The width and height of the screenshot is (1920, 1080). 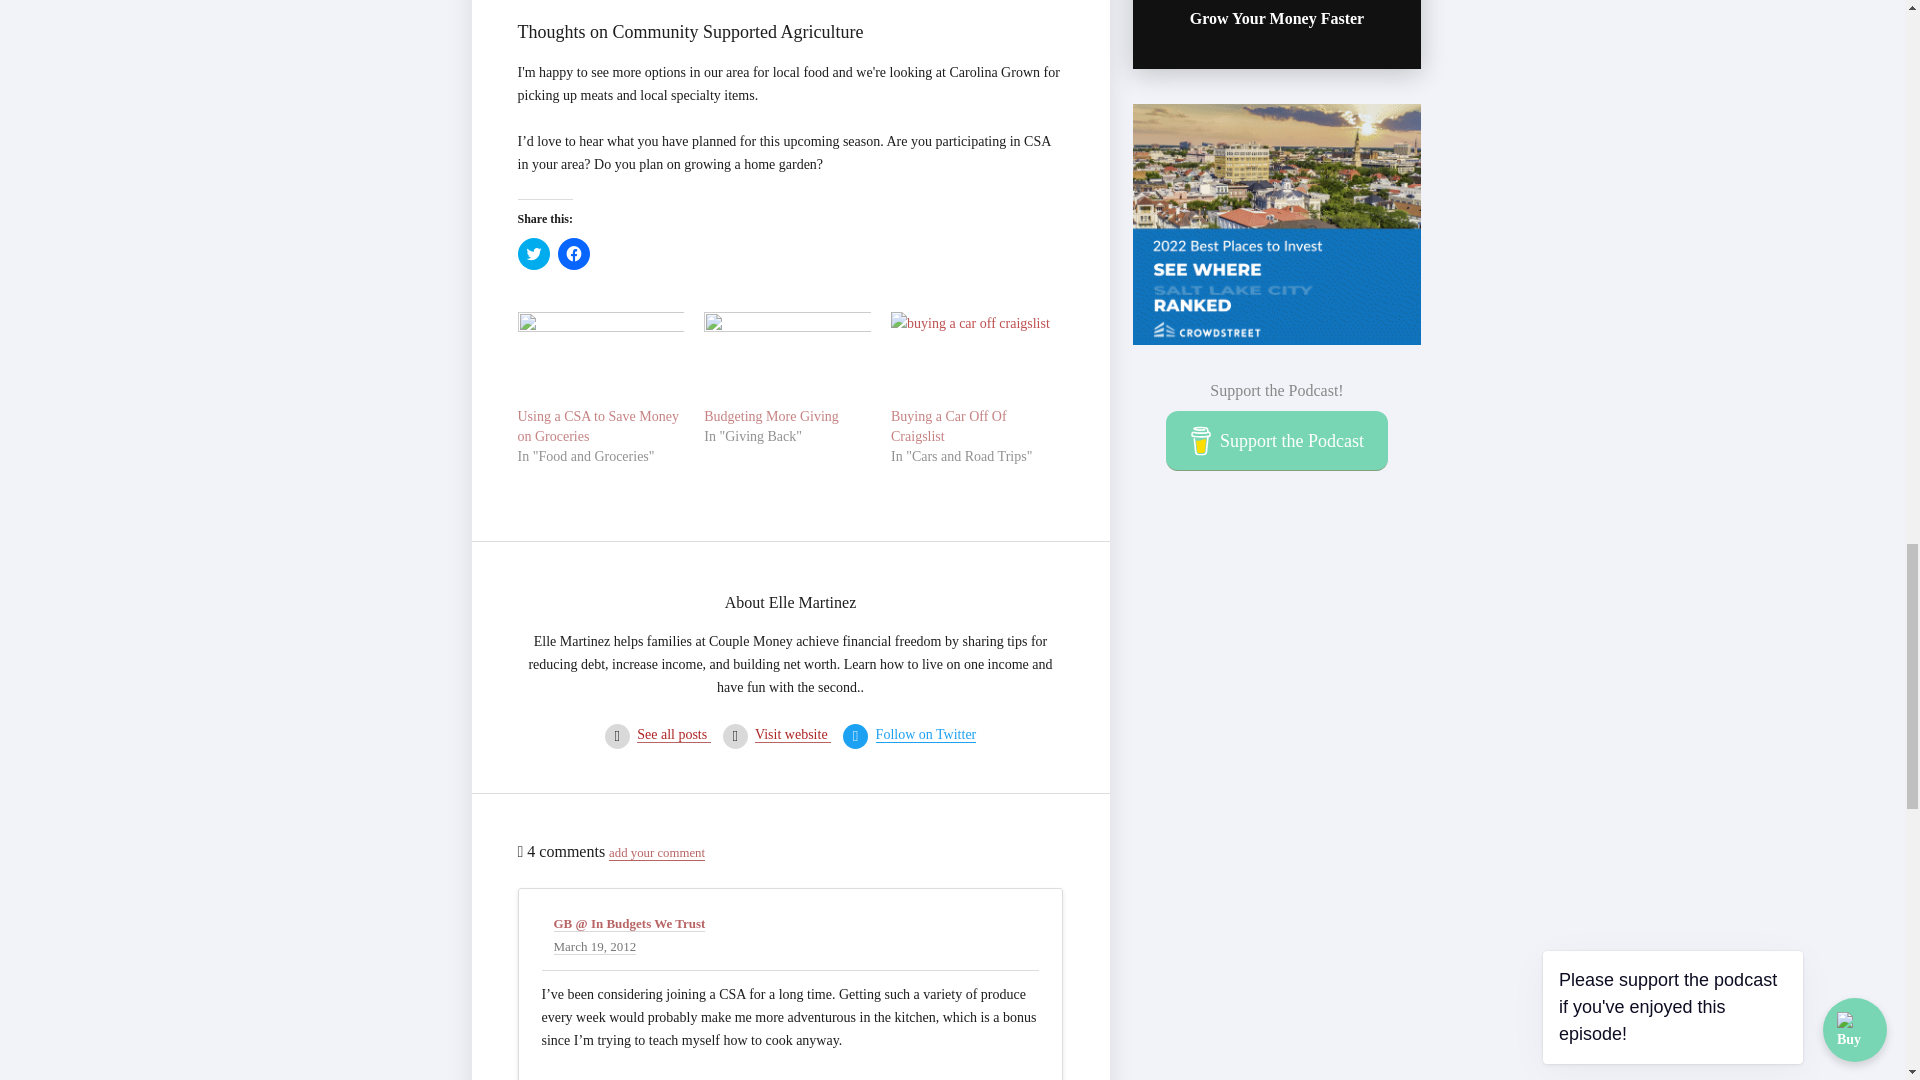 I want to click on March 19, 2012, so click(x=596, y=946).